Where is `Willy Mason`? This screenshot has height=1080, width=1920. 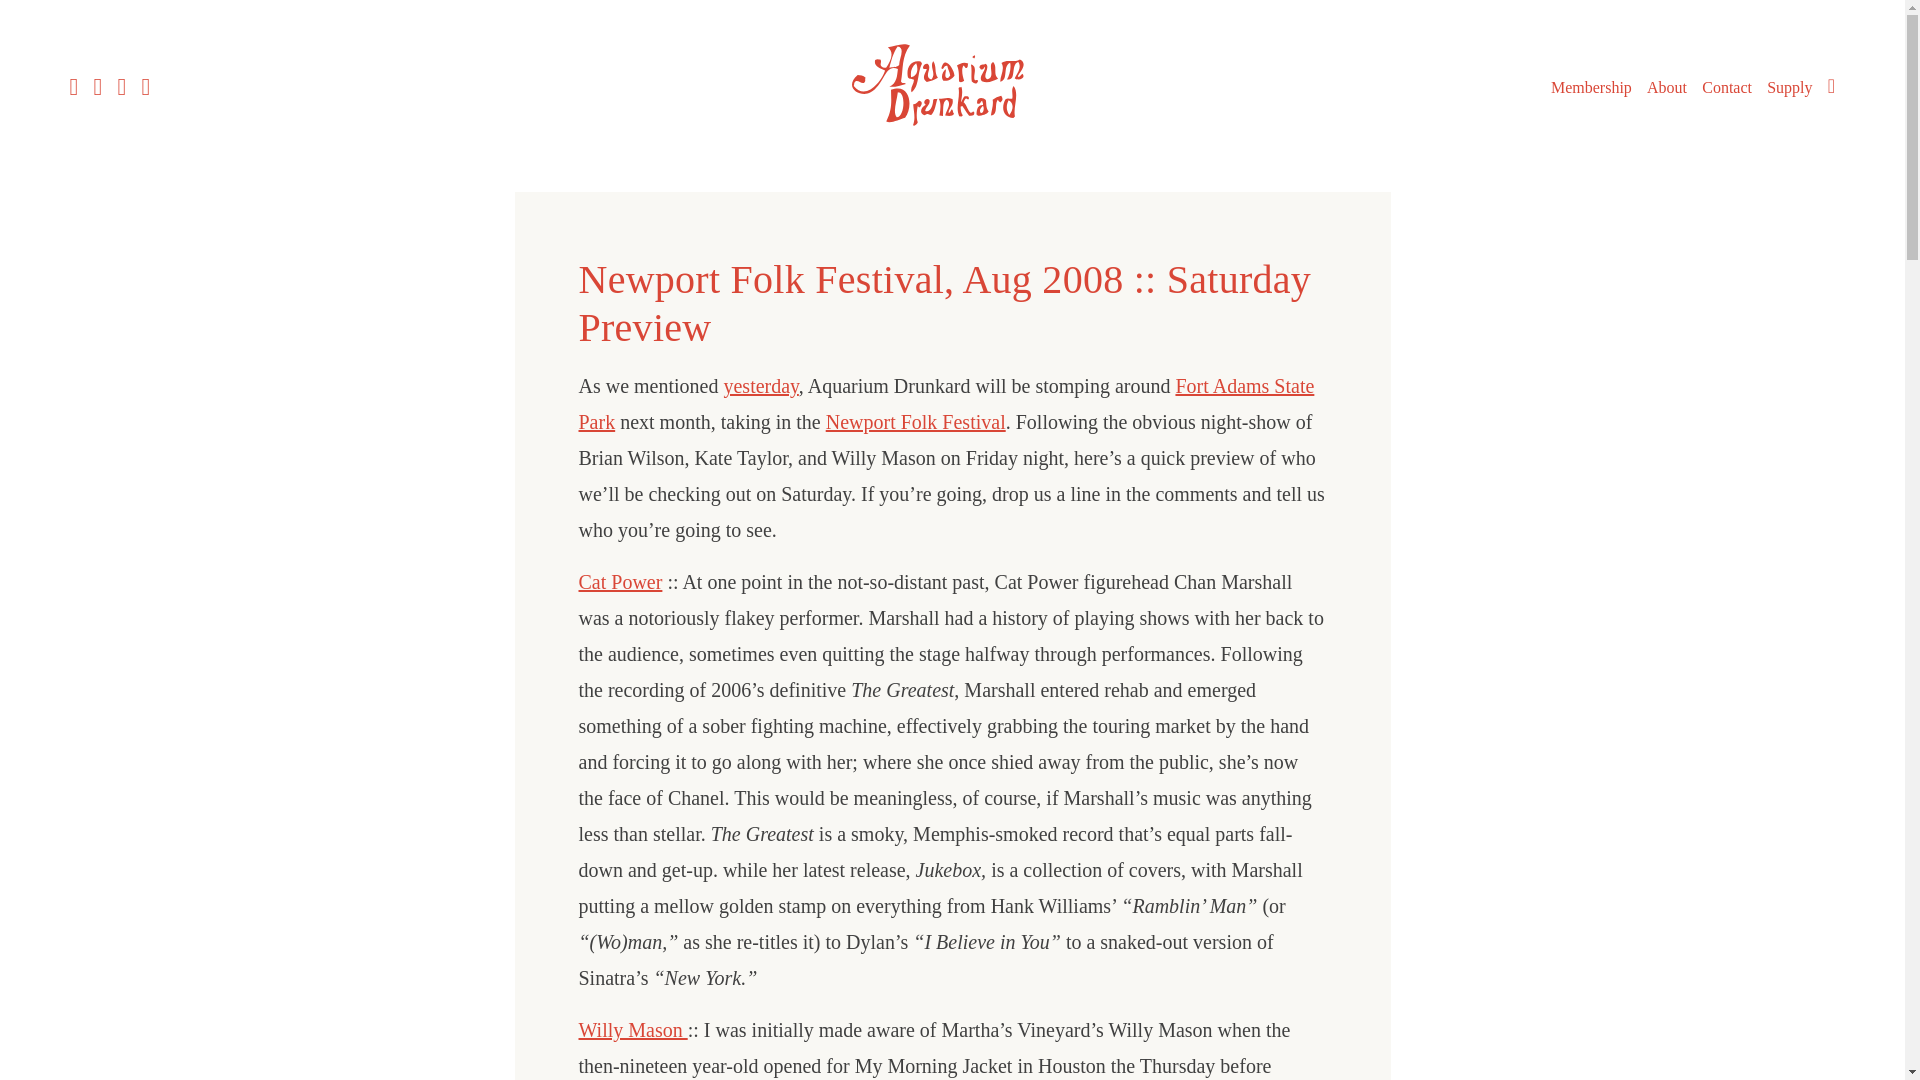
Willy Mason is located at coordinates (632, 1030).